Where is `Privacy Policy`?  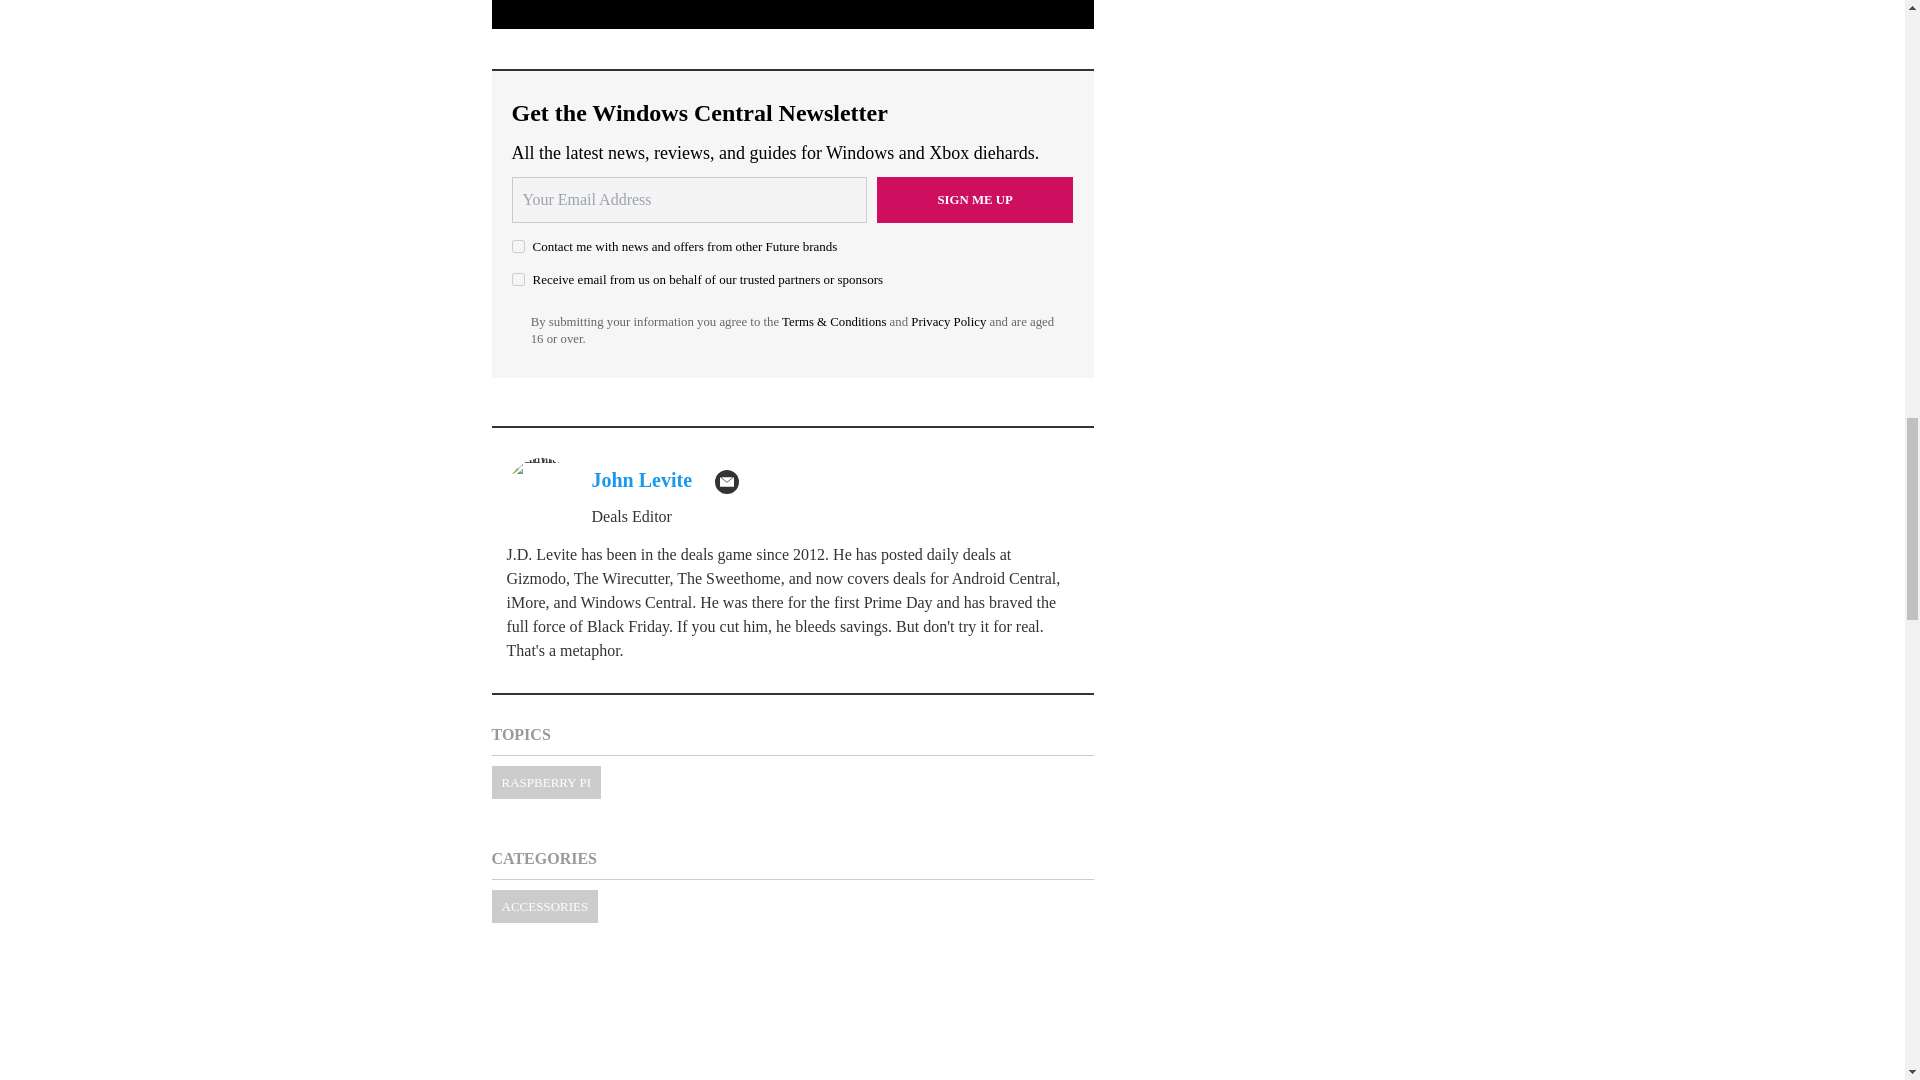
Privacy Policy is located at coordinates (948, 322).